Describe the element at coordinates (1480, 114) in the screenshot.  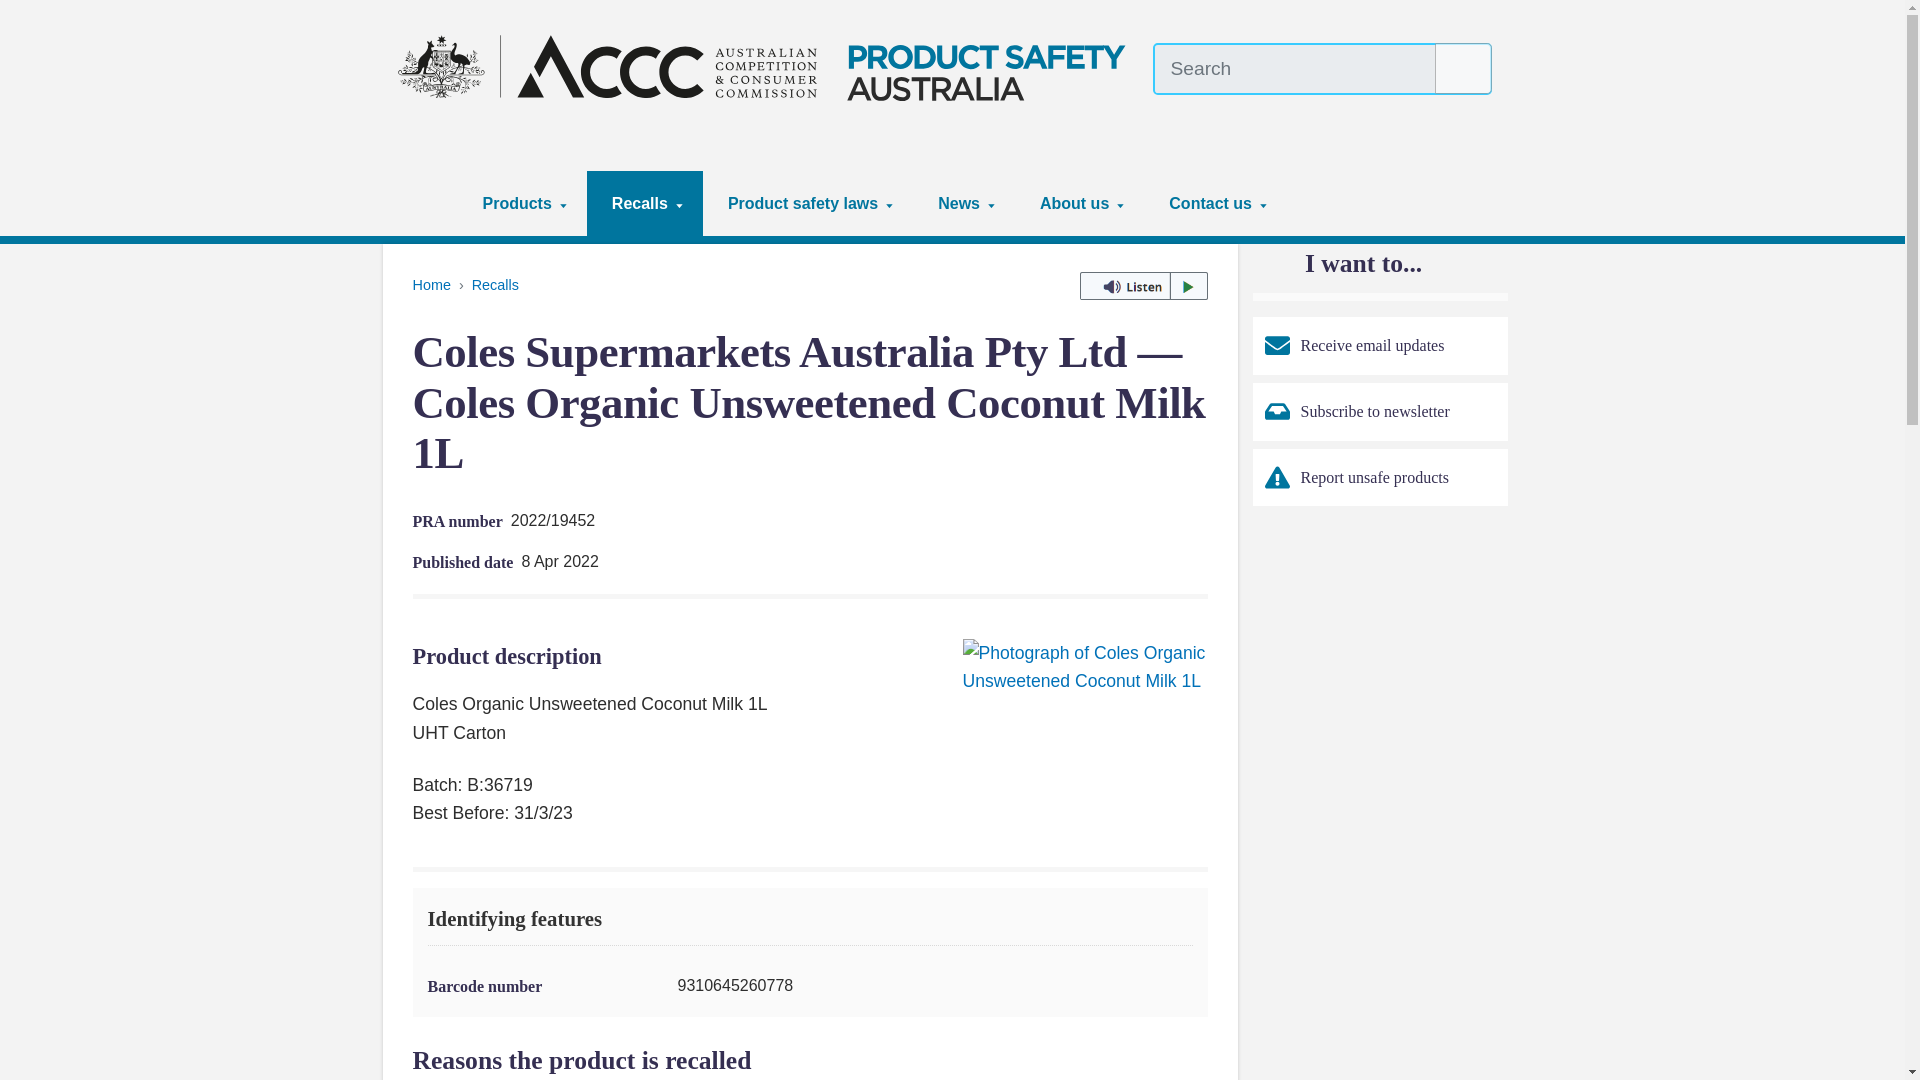
I see `About website translation` at that location.